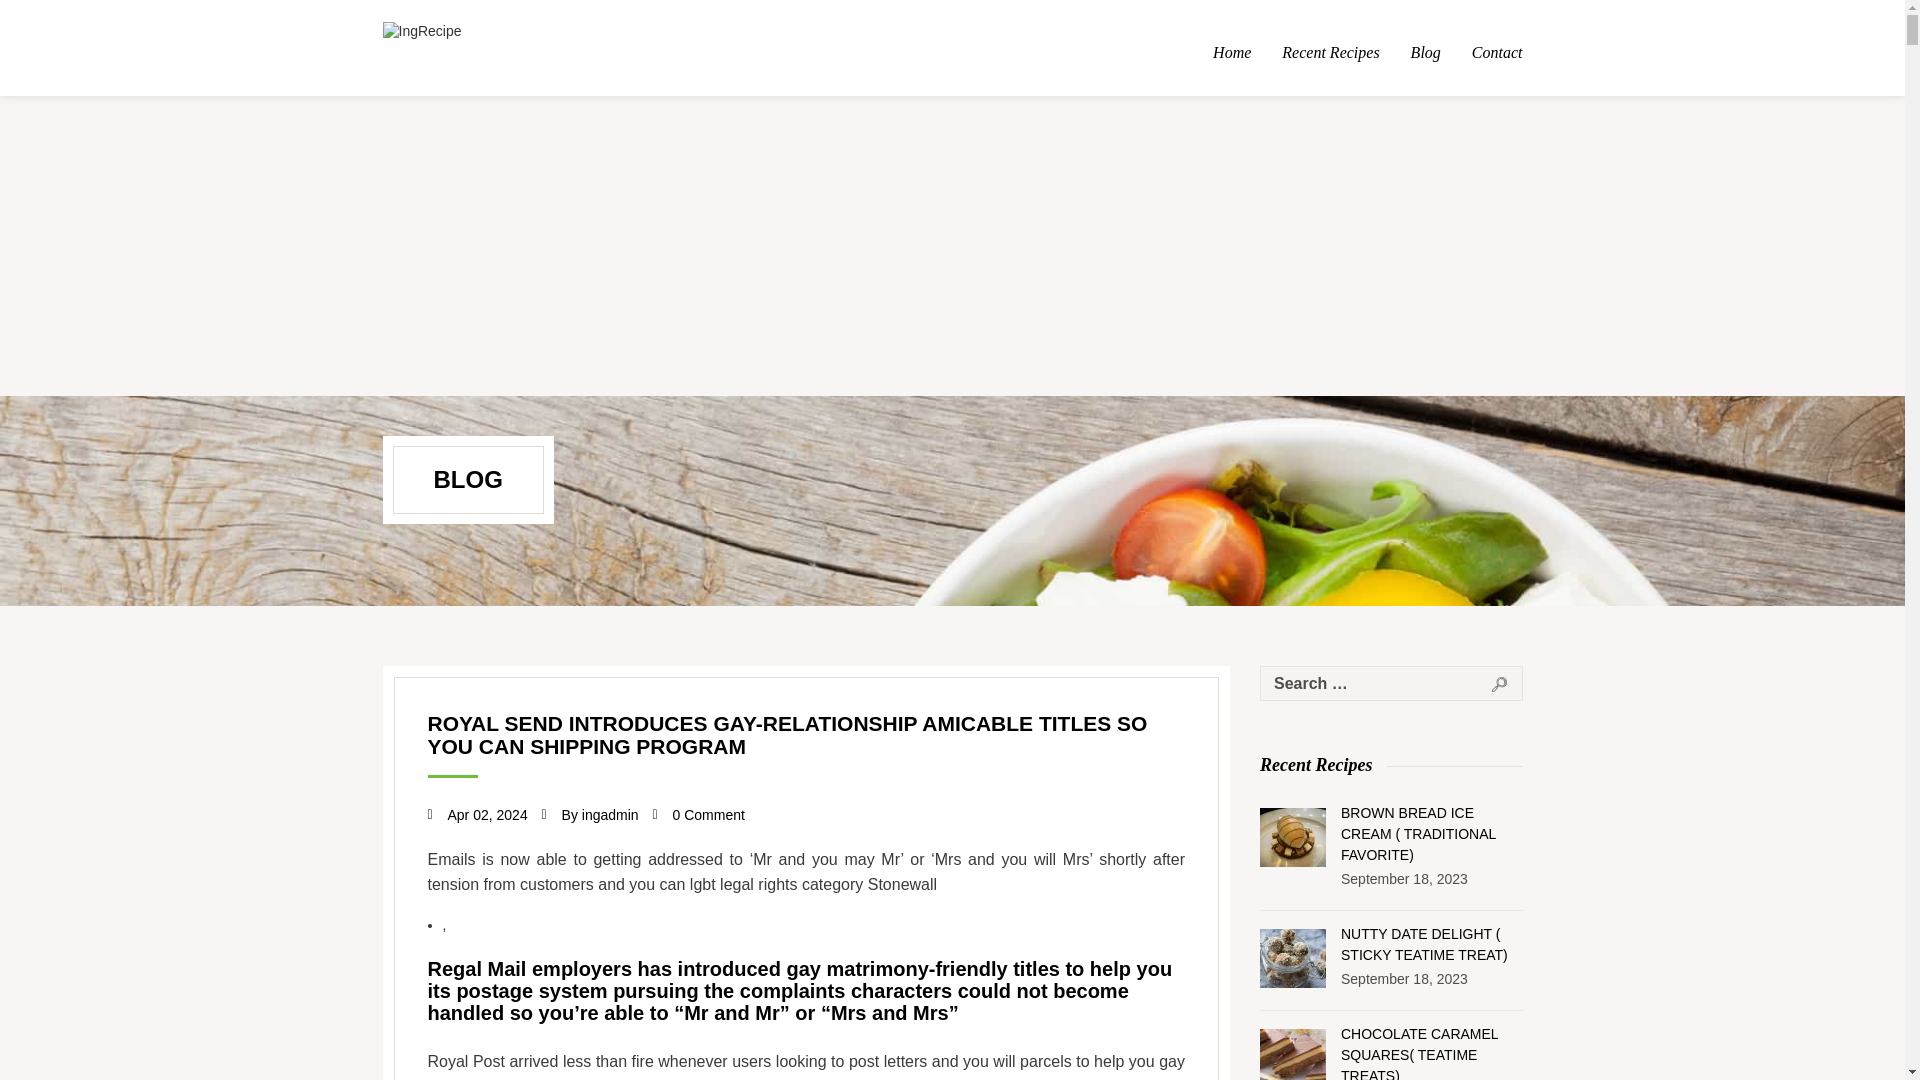 The image size is (1920, 1080). What do you see at coordinates (610, 814) in the screenshot?
I see `ingadmin` at bounding box center [610, 814].